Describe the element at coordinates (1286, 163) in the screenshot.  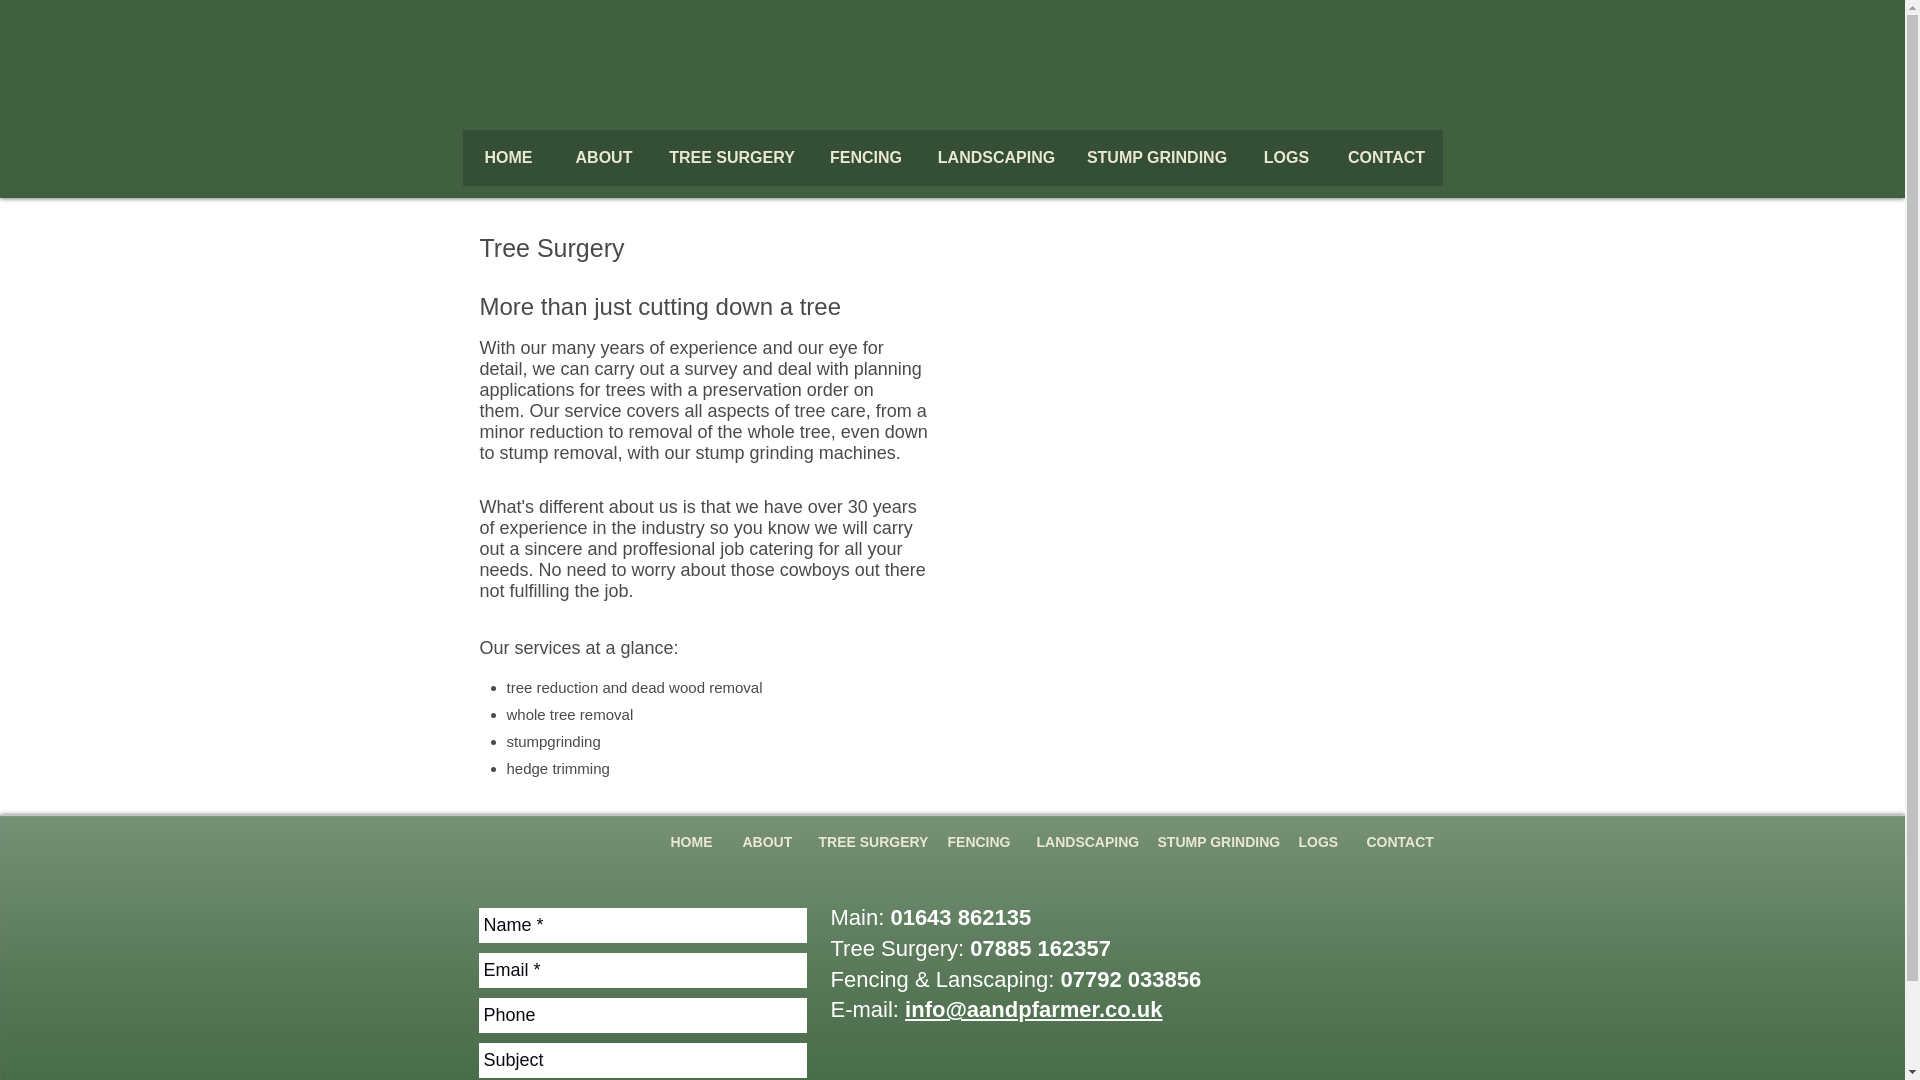
I see `LOGS` at that location.